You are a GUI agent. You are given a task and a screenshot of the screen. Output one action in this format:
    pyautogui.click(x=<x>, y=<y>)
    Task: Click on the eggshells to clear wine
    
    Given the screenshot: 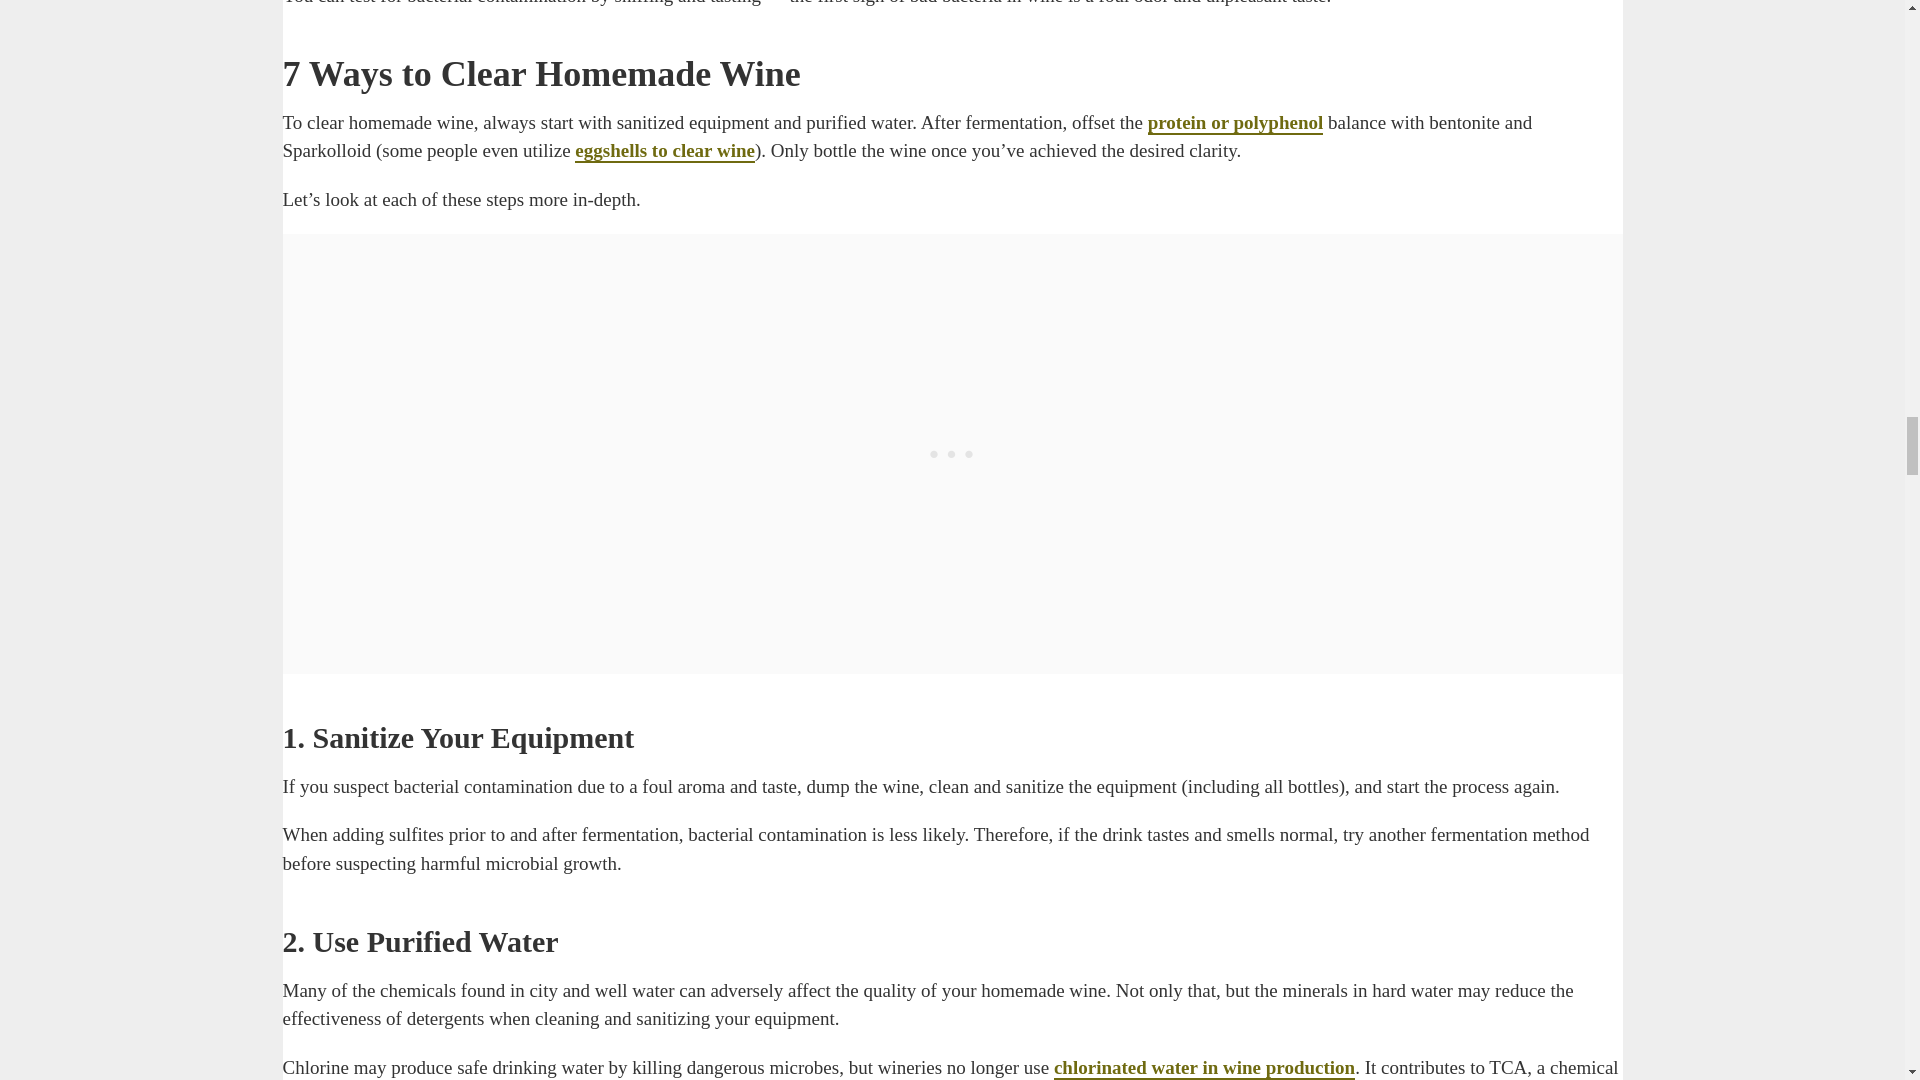 What is the action you would take?
    pyautogui.click(x=664, y=152)
    